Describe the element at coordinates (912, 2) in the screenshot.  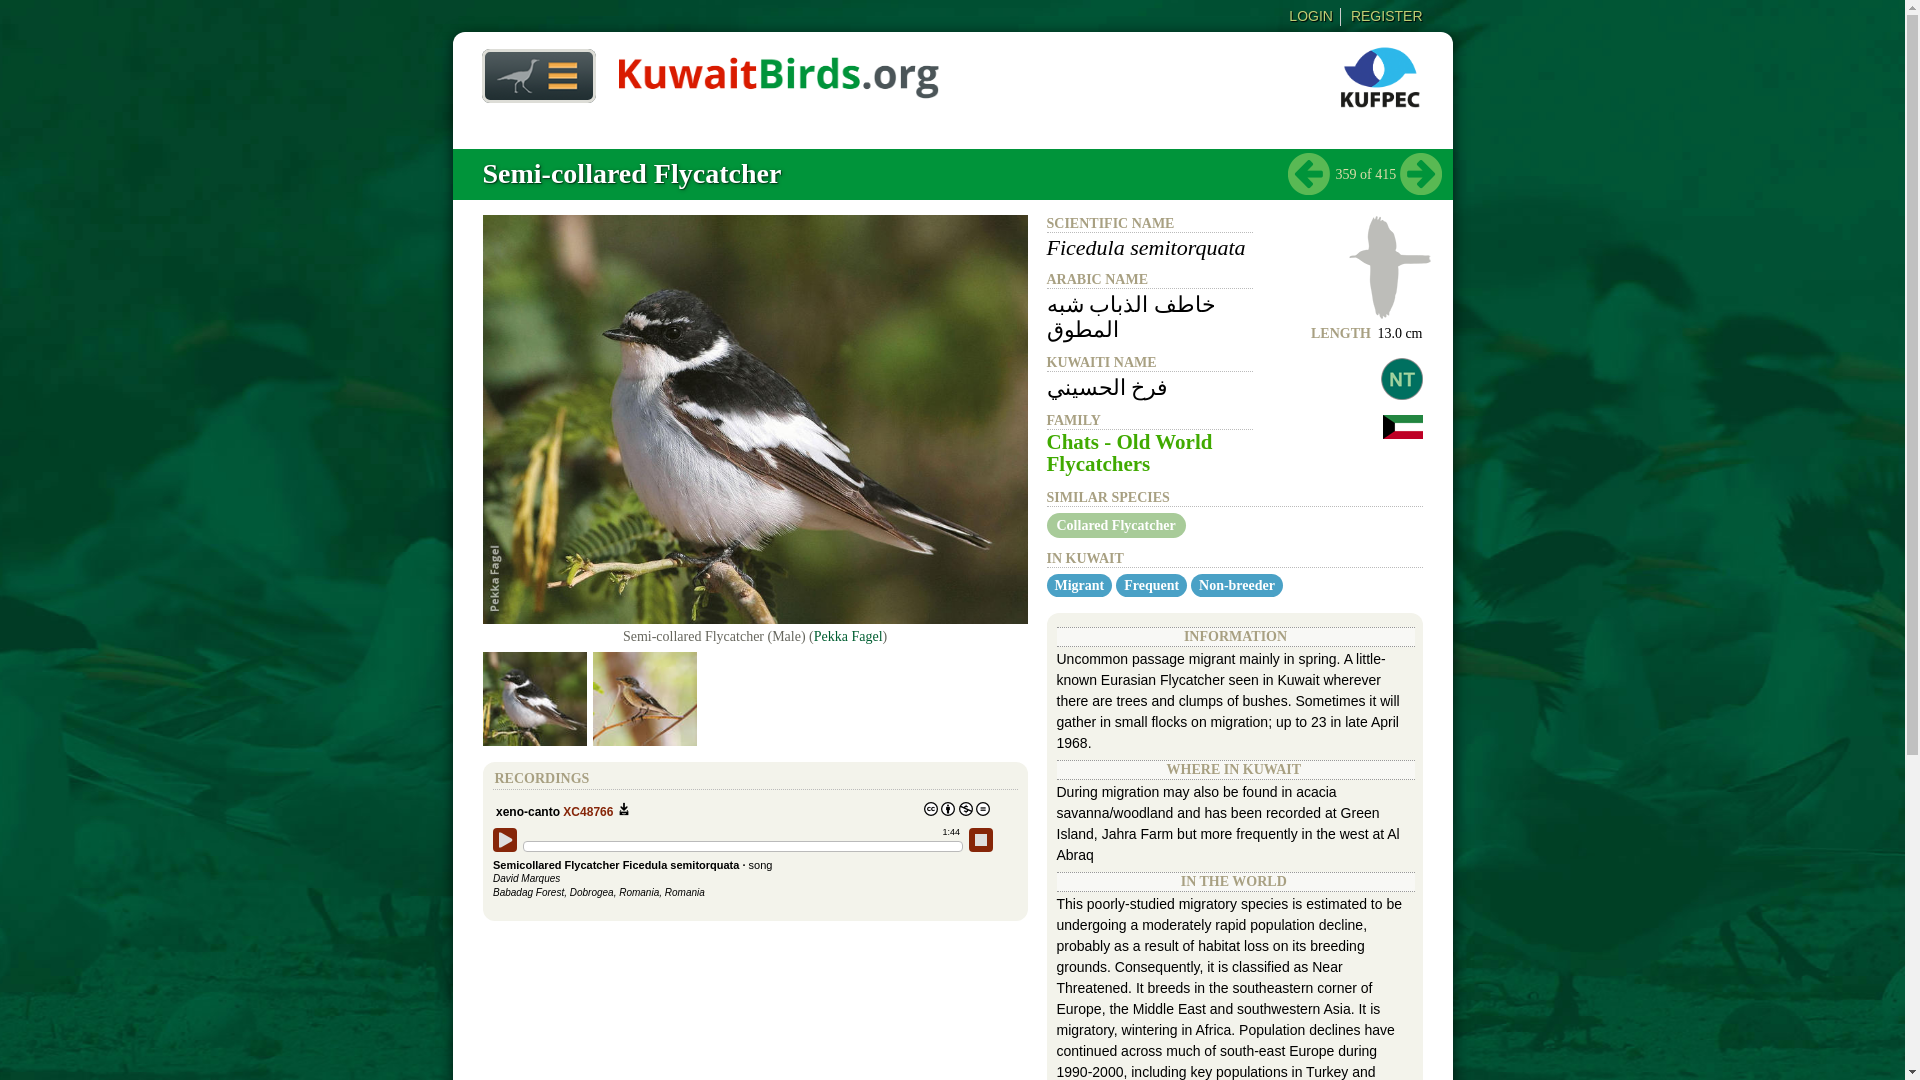
I see `Skip to main content` at that location.